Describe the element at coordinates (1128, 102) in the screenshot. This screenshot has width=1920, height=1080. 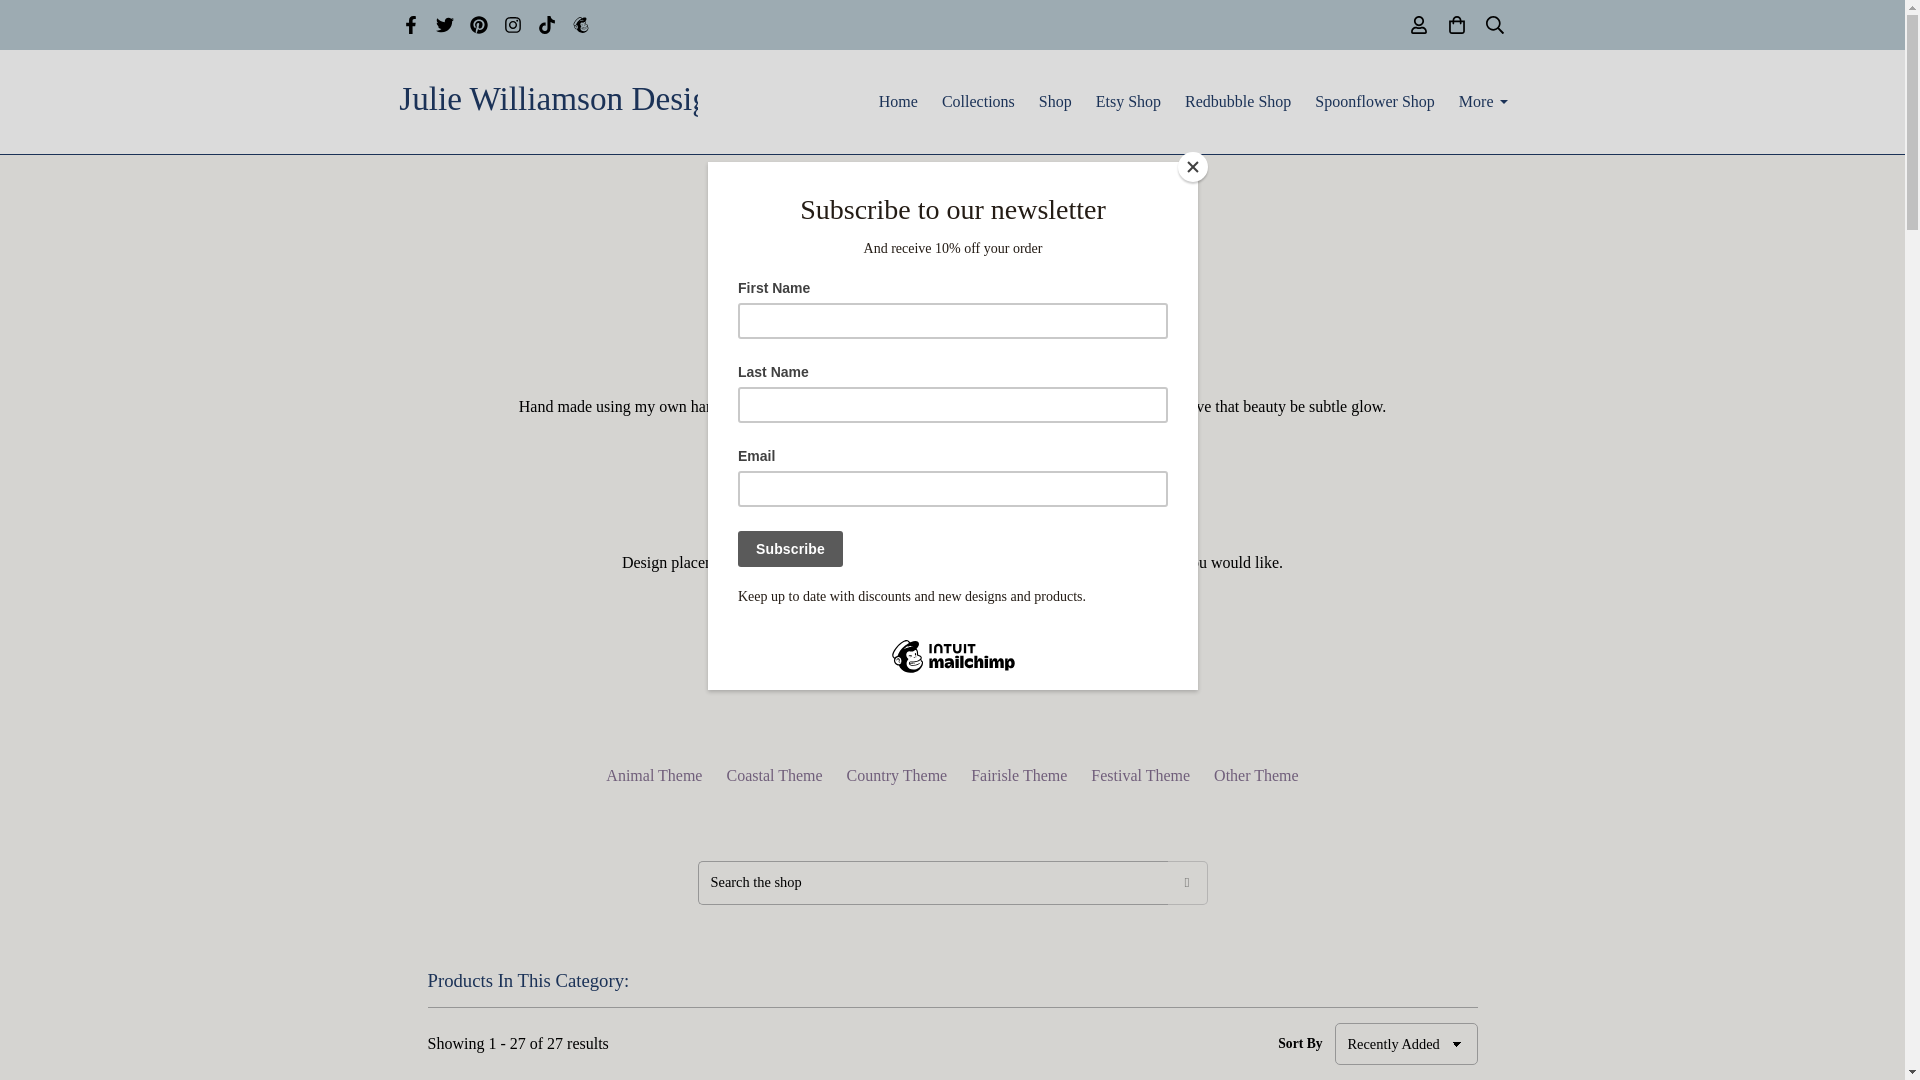
I see `Etsy Shop` at that location.